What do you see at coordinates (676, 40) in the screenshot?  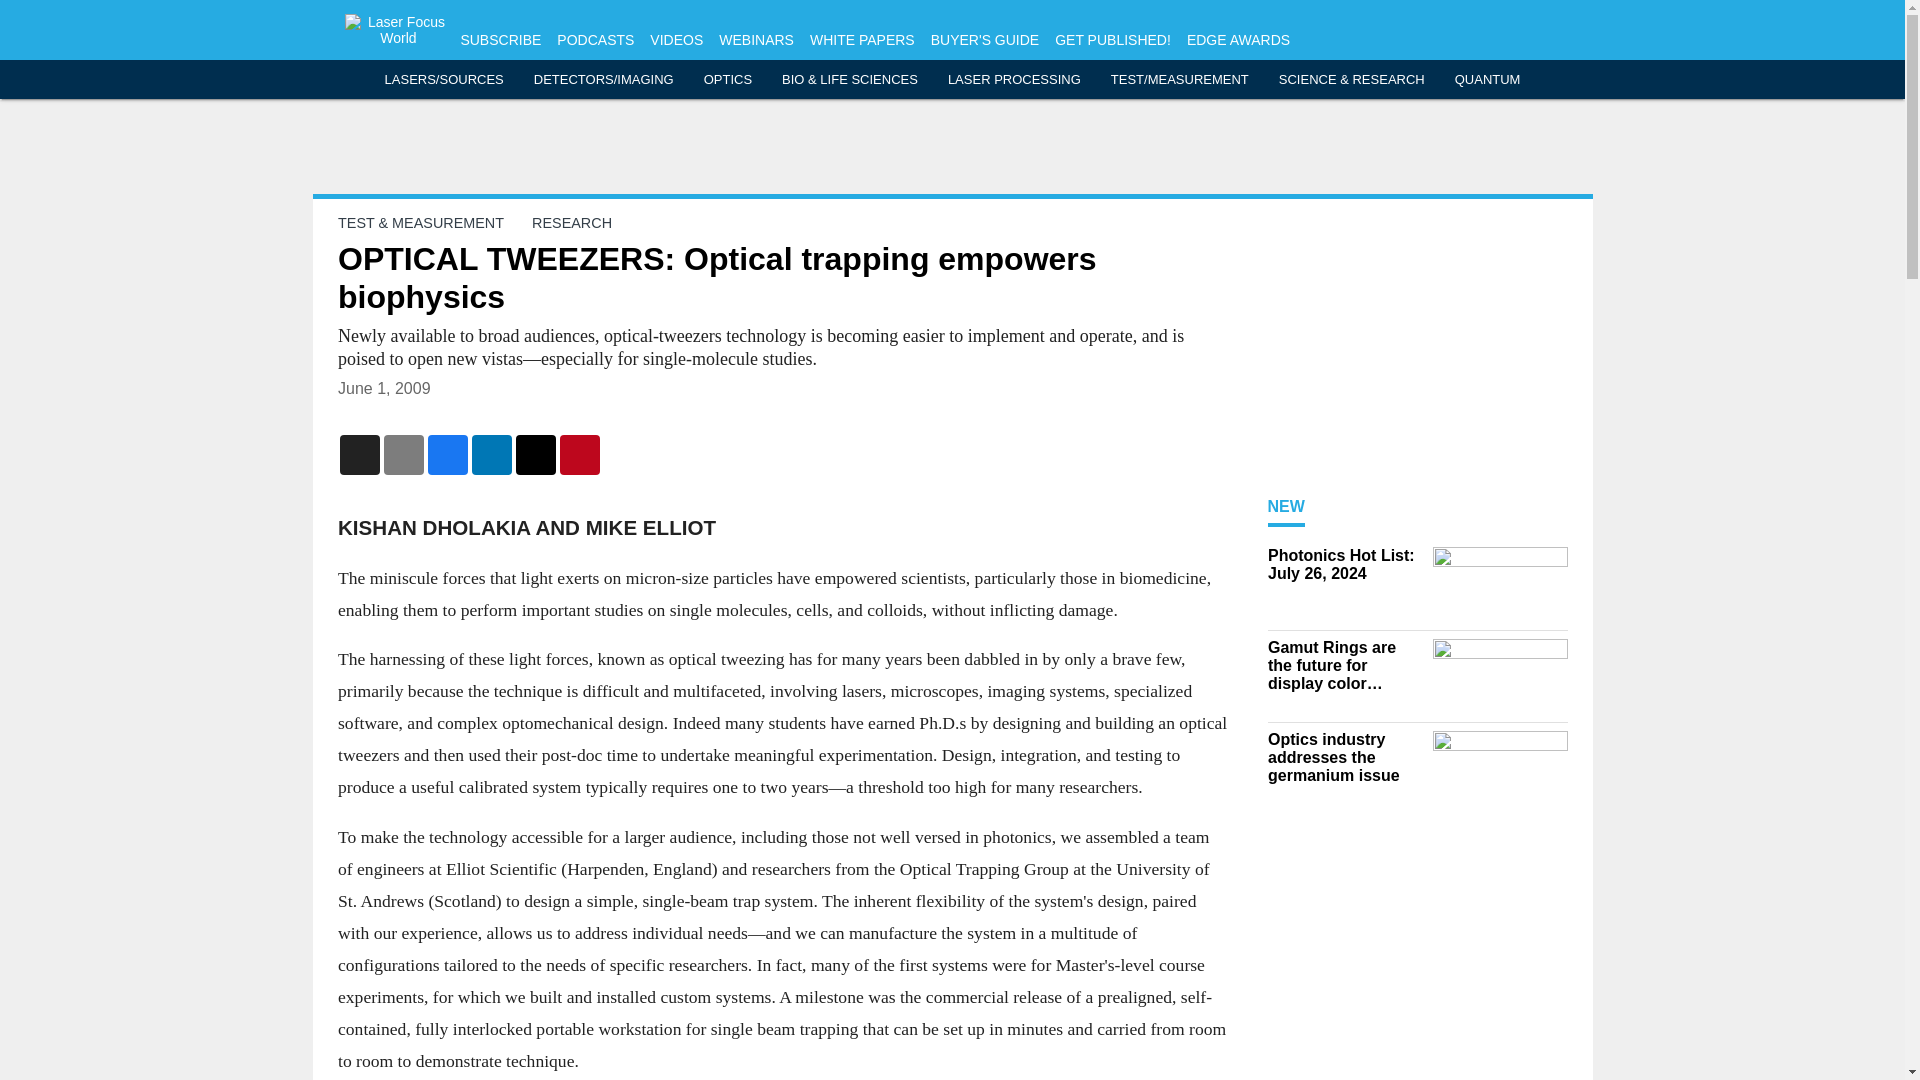 I see `VIDEOS` at bounding box center [676, 40].